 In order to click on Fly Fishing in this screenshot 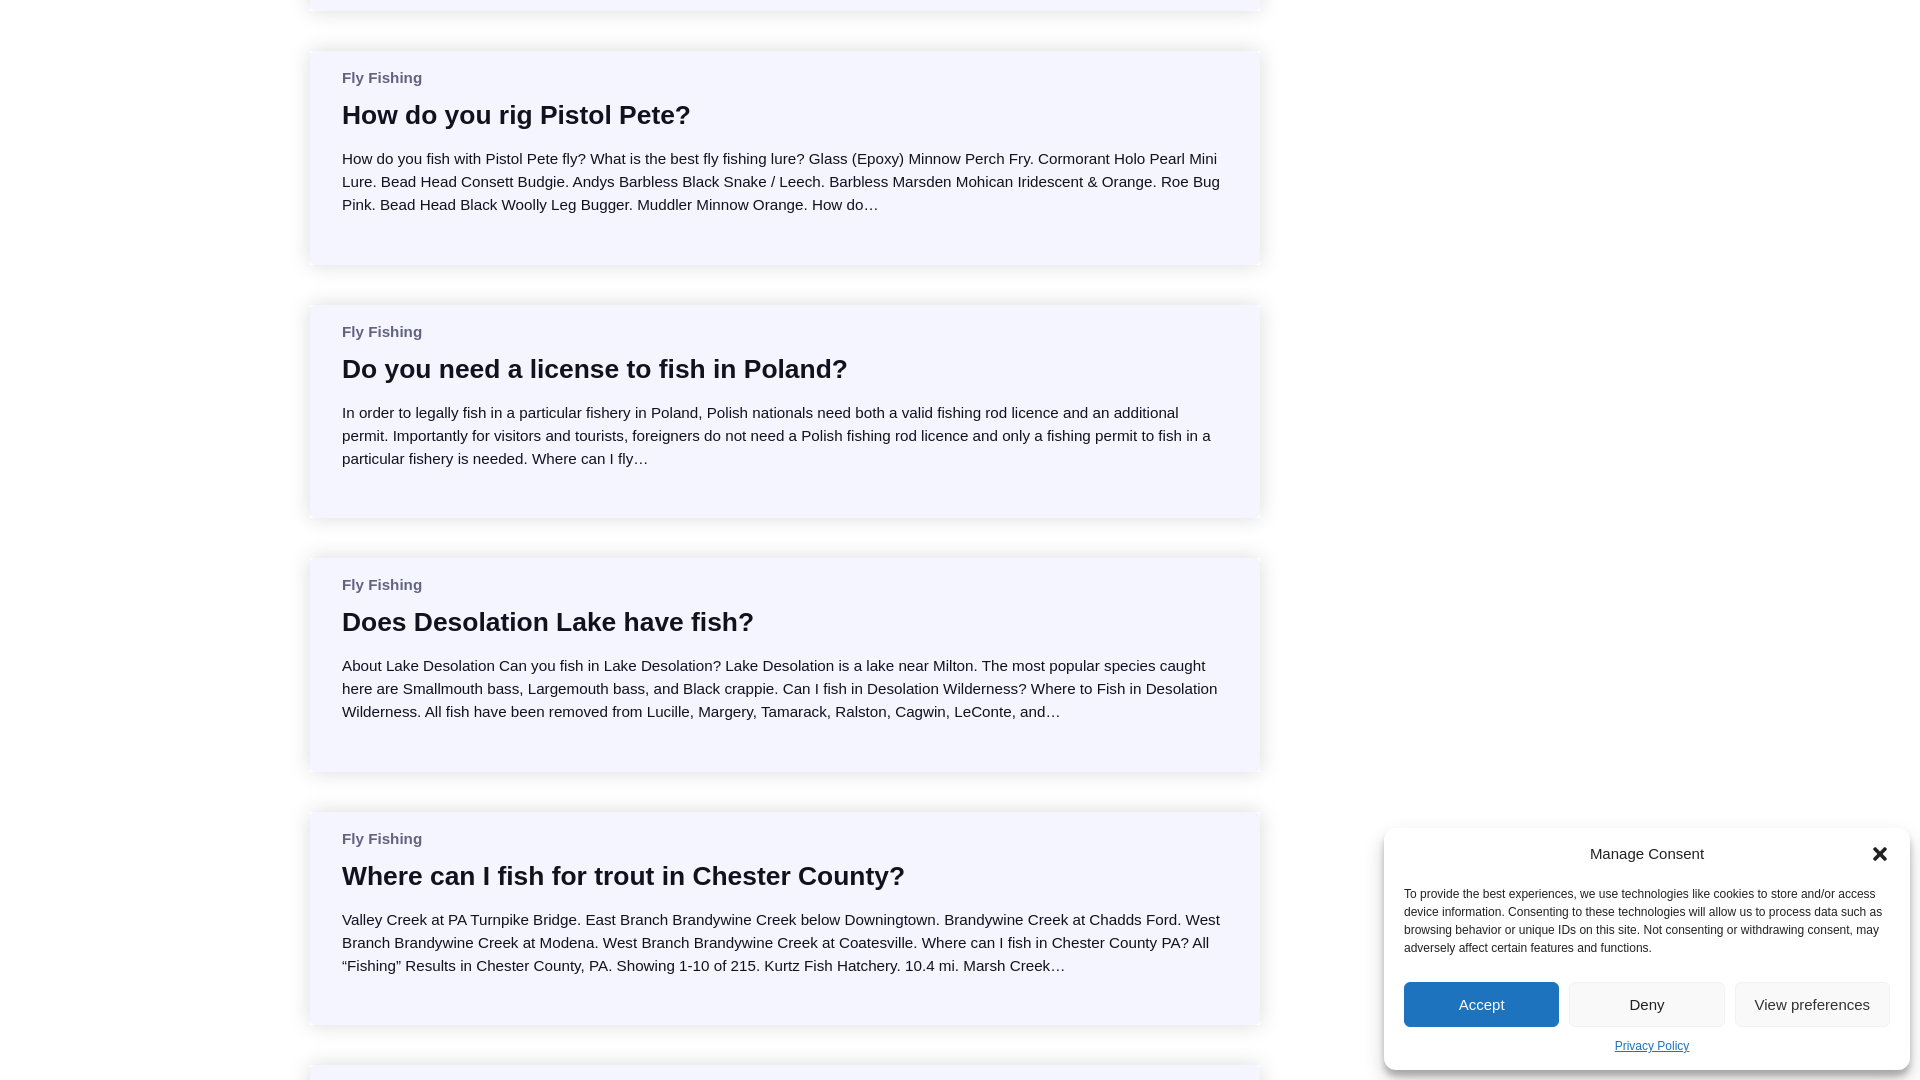, I will do `click(382, 584)`.